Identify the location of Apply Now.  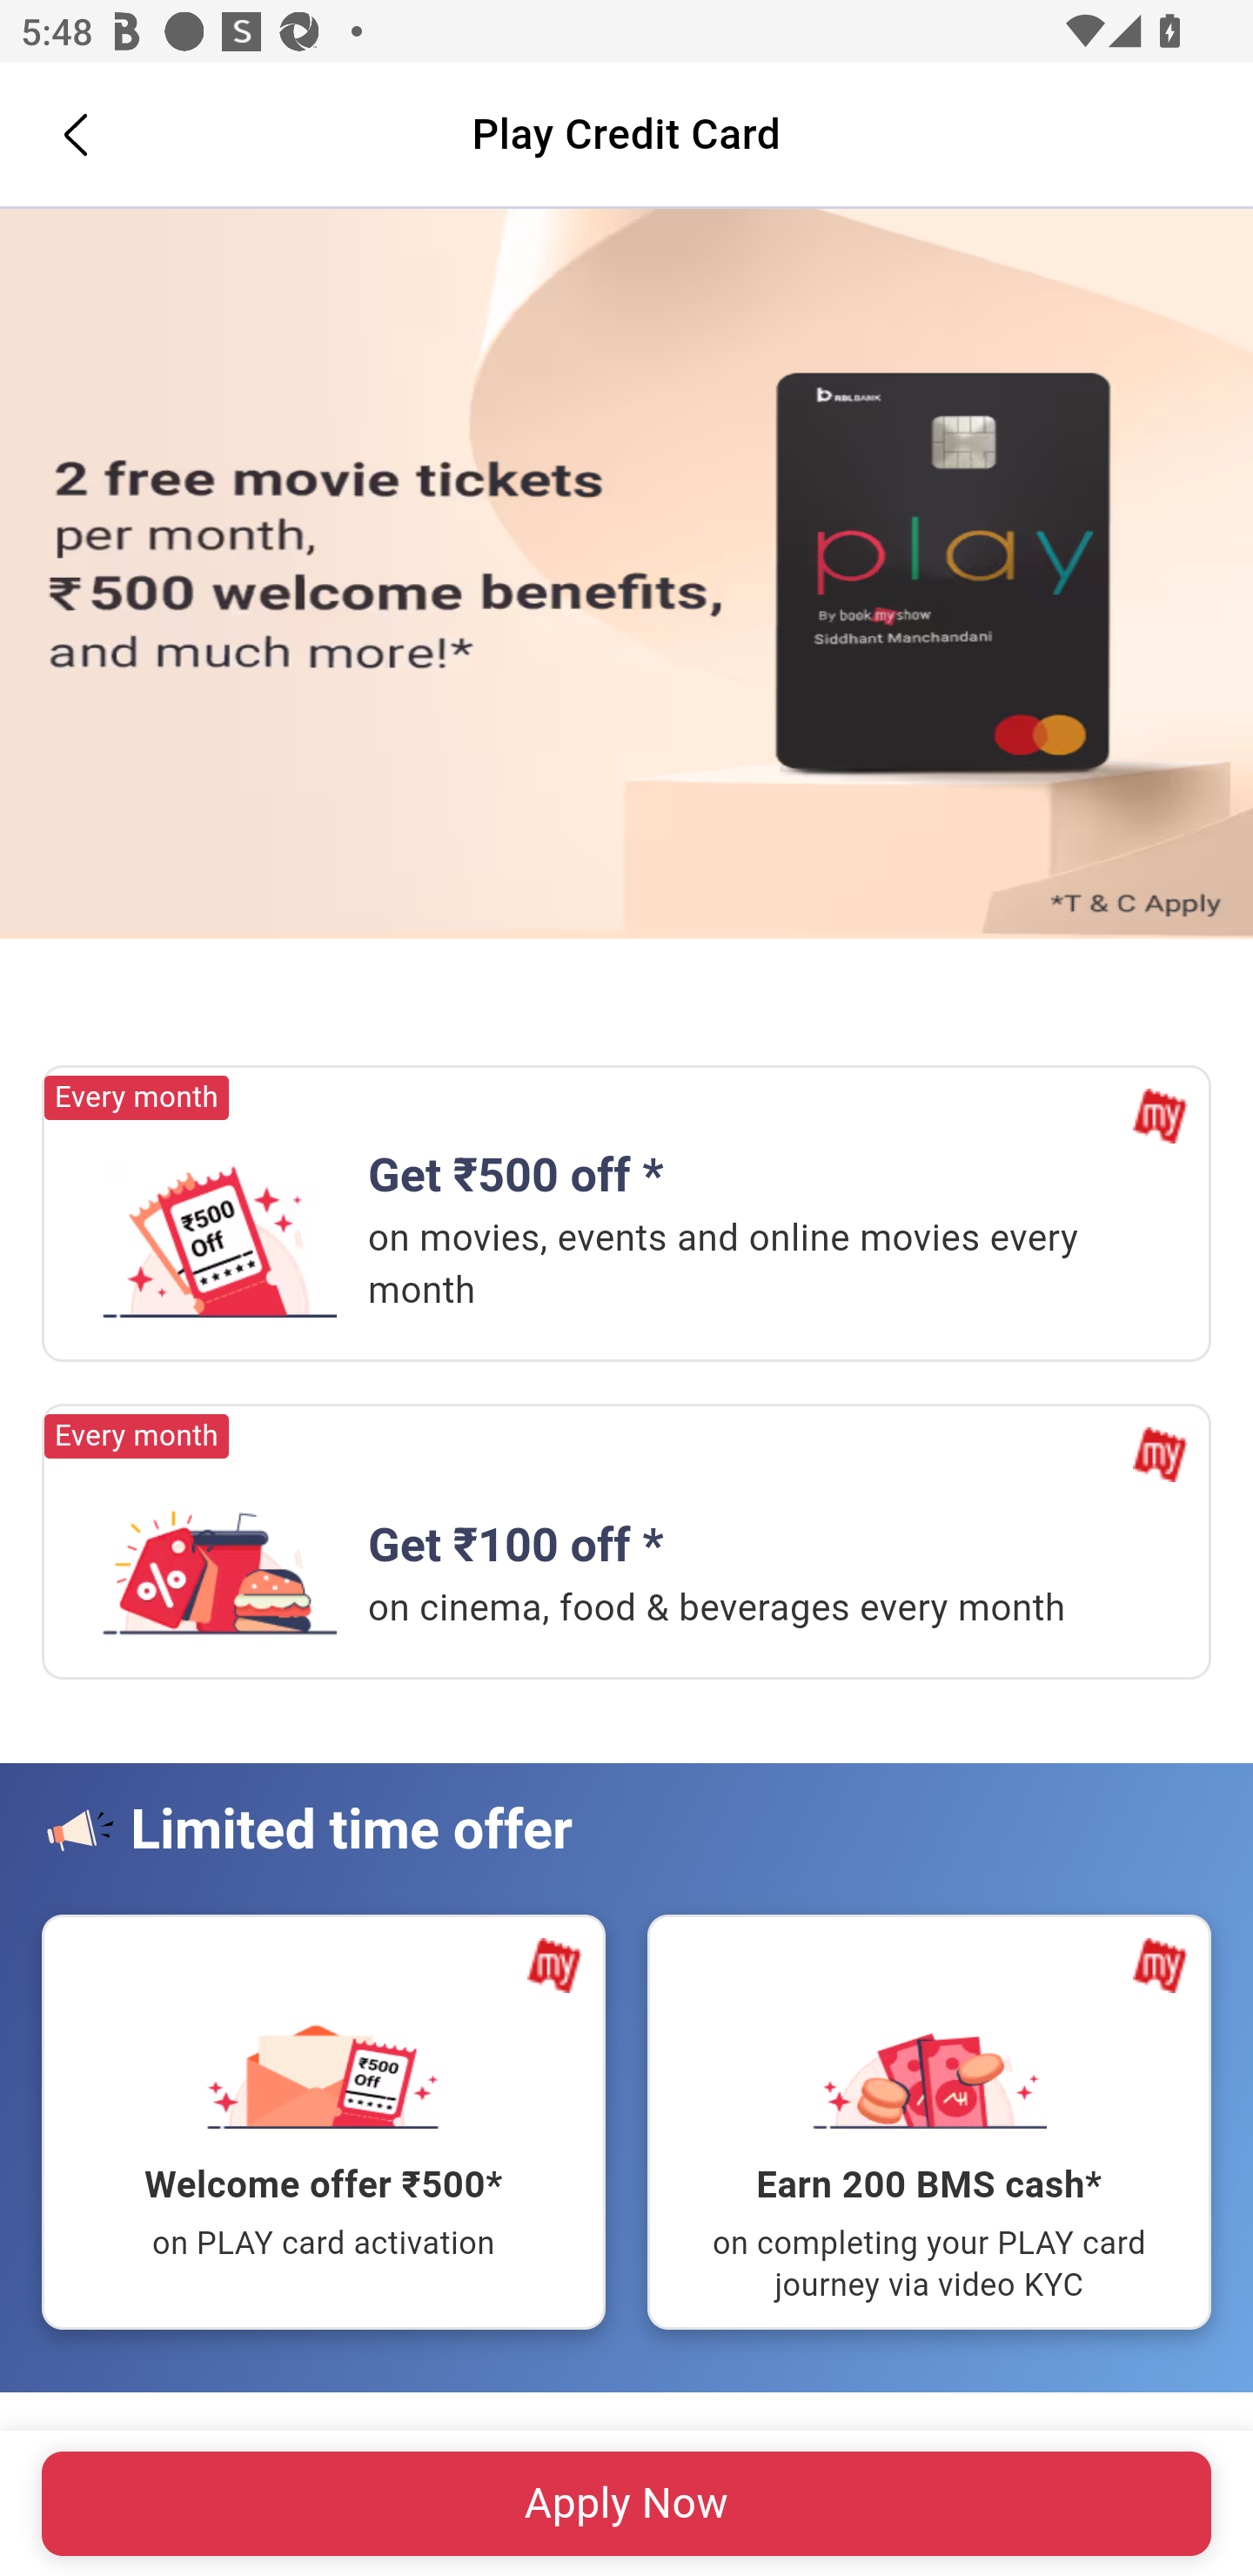
(626, 574).